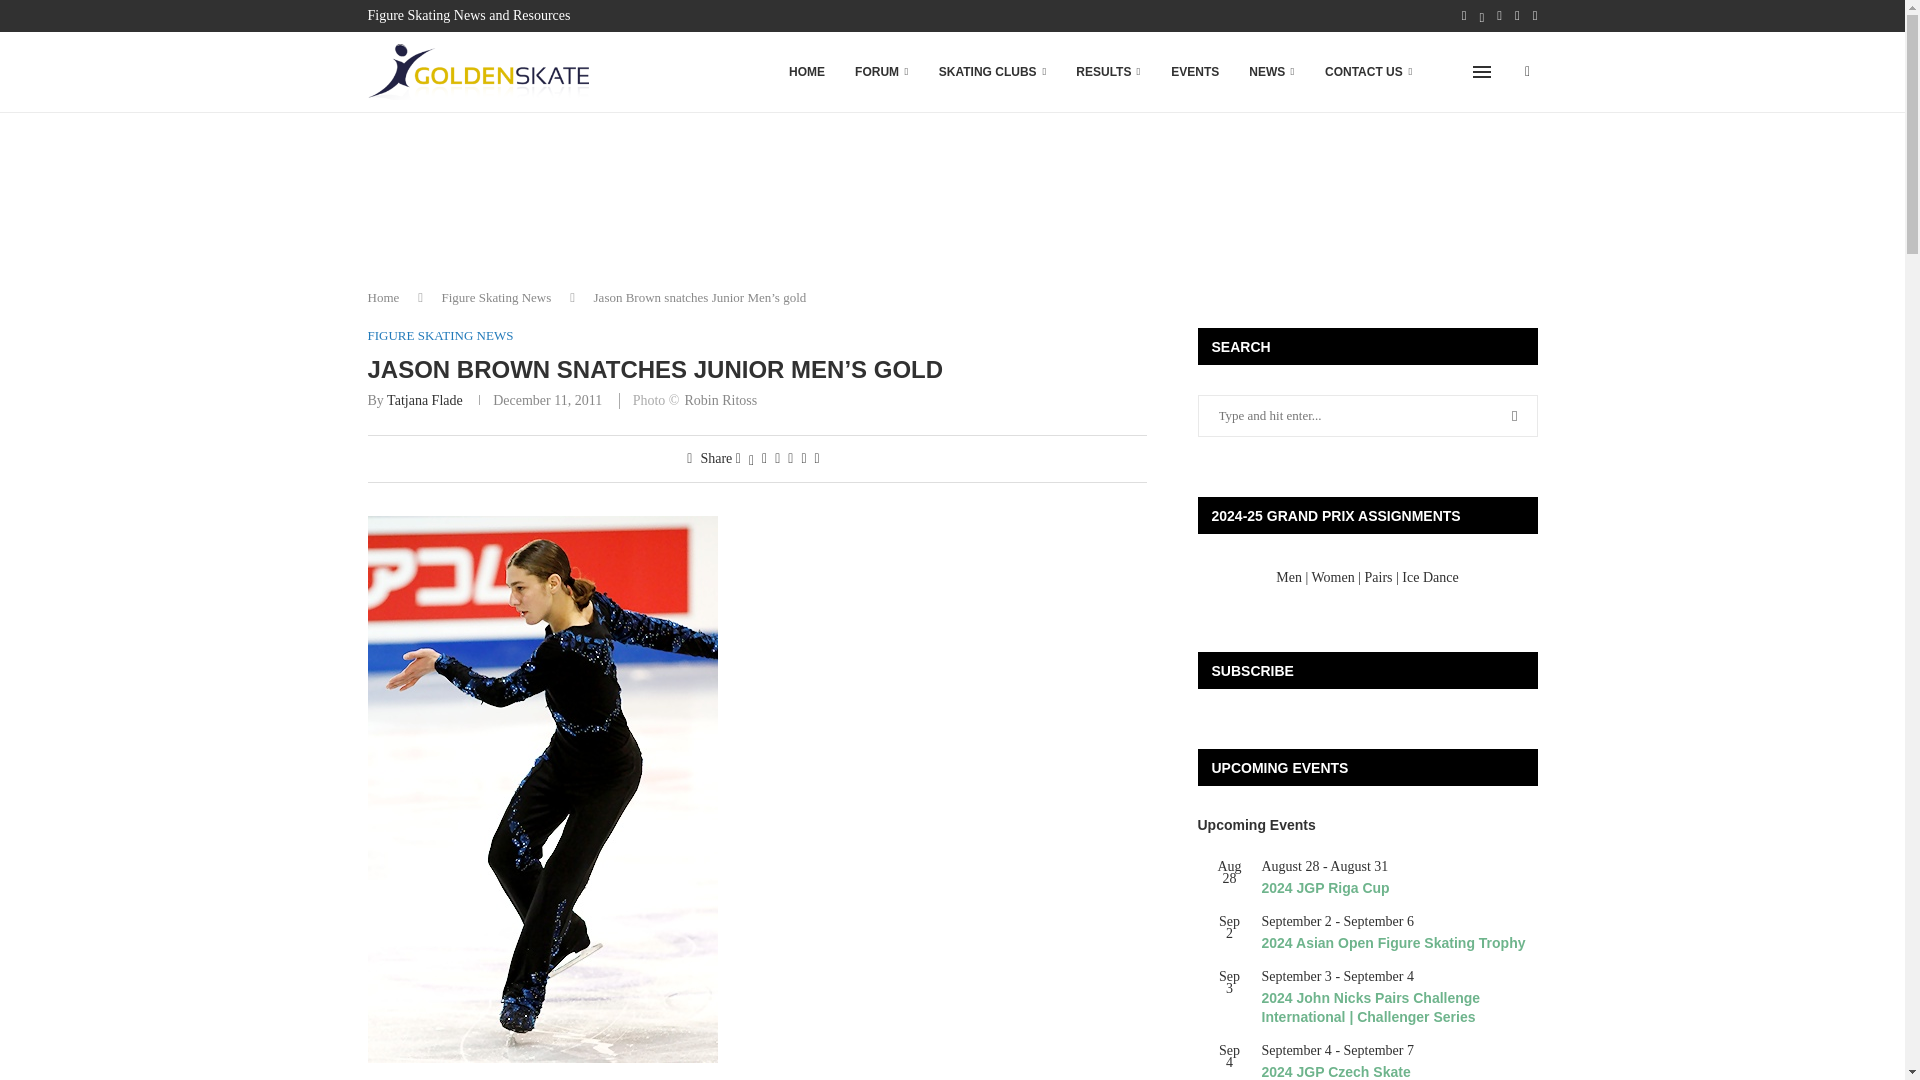 This screenshot has width=1920, height=1080. What do you see at coordinates (882, 72) in the screenshot?
I see `FORUM` at bounding box center [882, 72].